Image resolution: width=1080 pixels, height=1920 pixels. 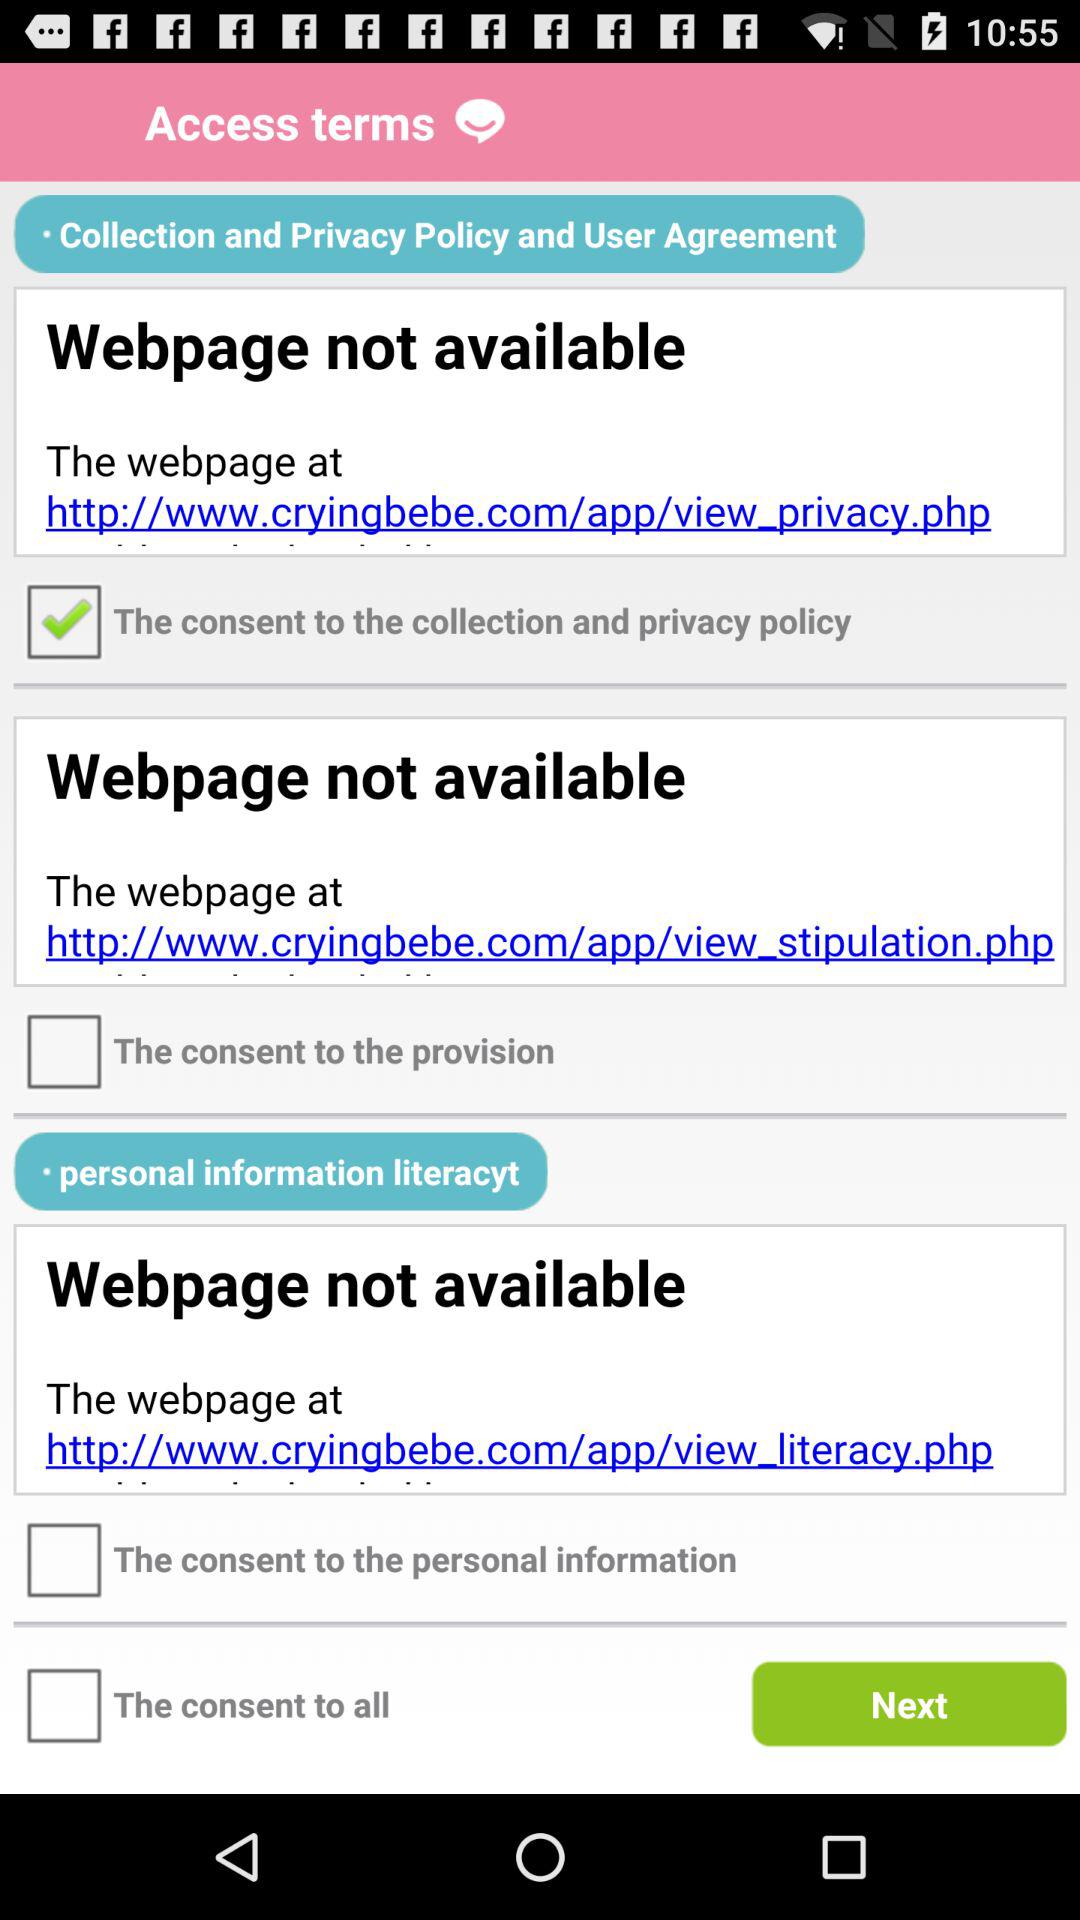 I want to click on for adverisment, so click(x=540, y=1360).